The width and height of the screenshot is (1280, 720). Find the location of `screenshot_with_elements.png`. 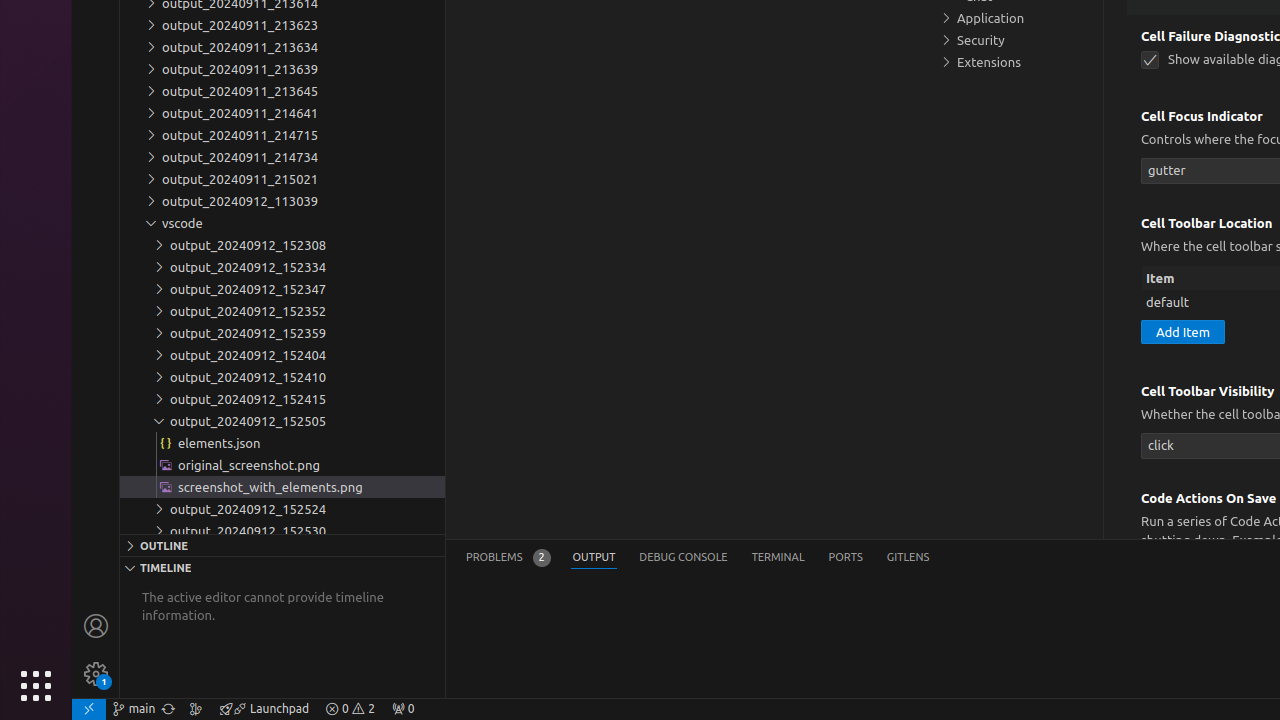

screenshot_with_elements.png is located at coordinates (282, 487).